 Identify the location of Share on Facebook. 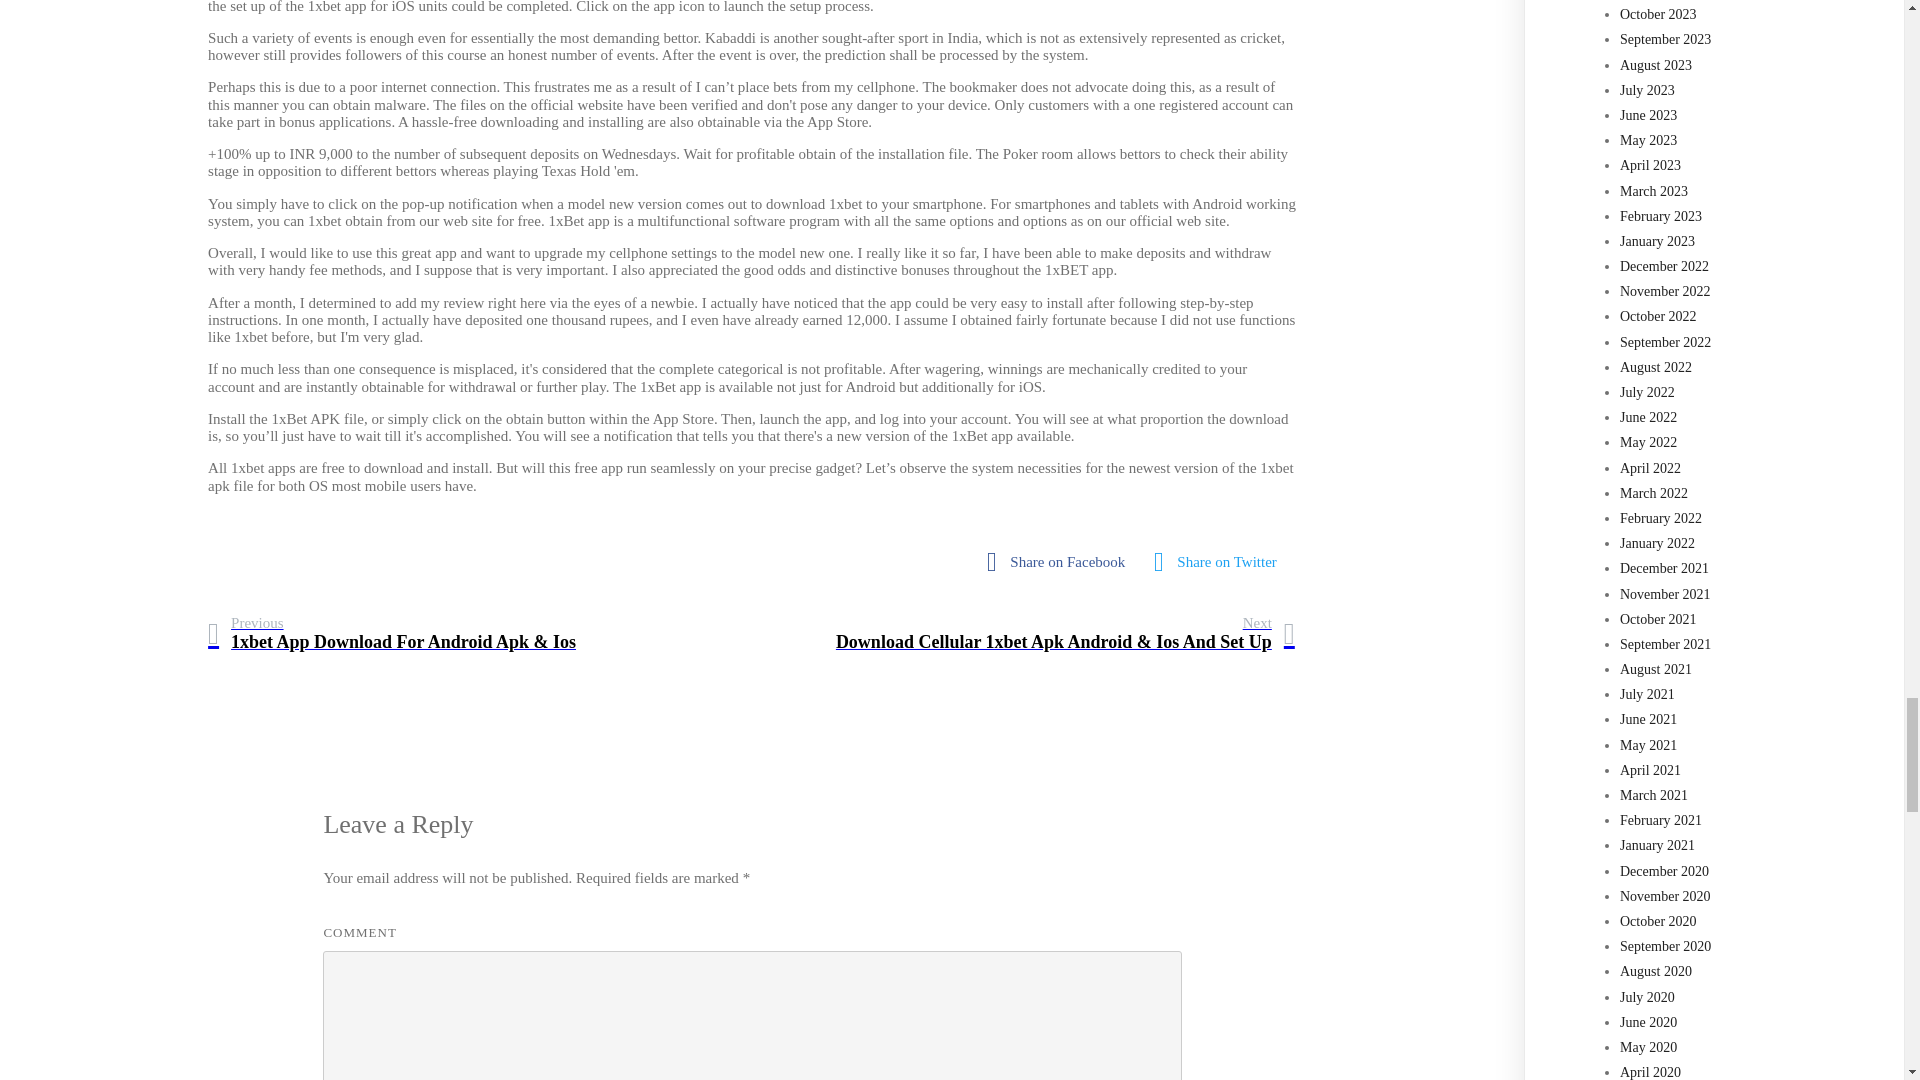
(1060, 562).